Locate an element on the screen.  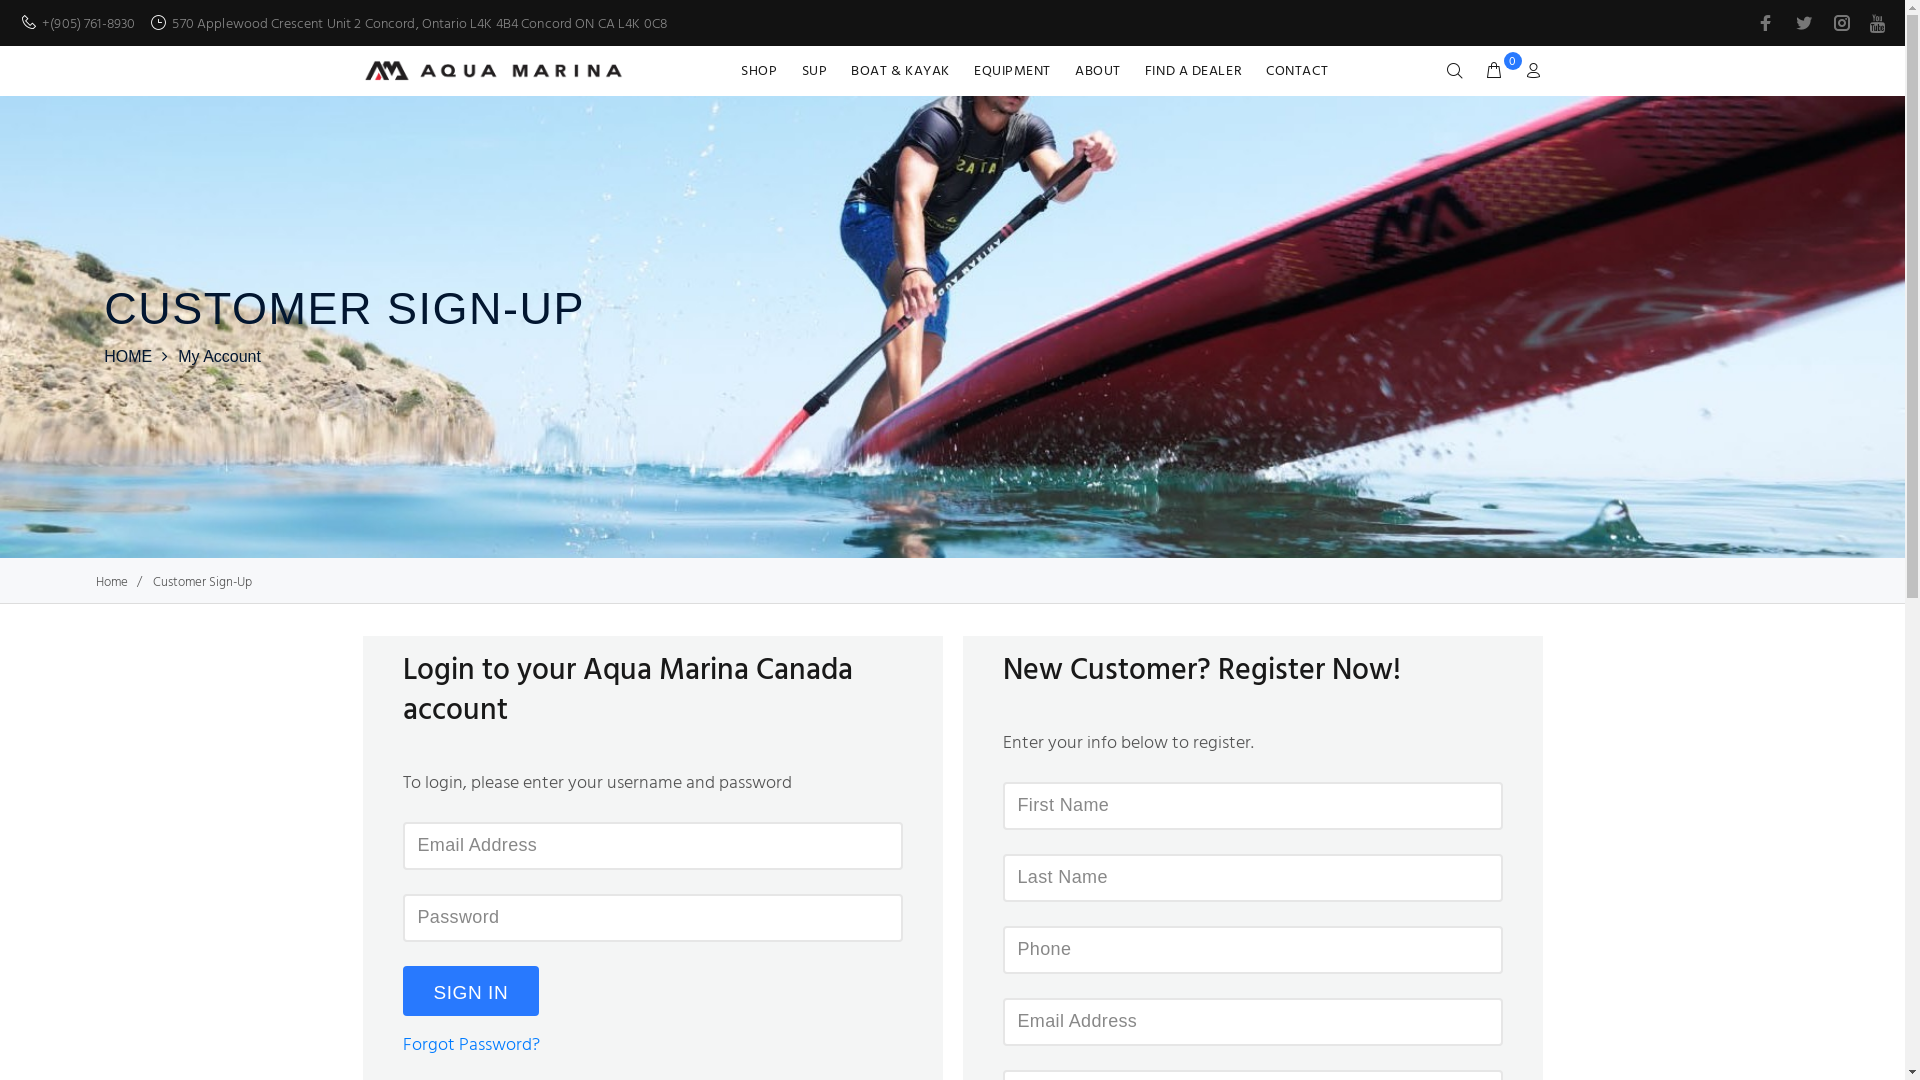
ABOUT is located at coordinates (1098, 71).